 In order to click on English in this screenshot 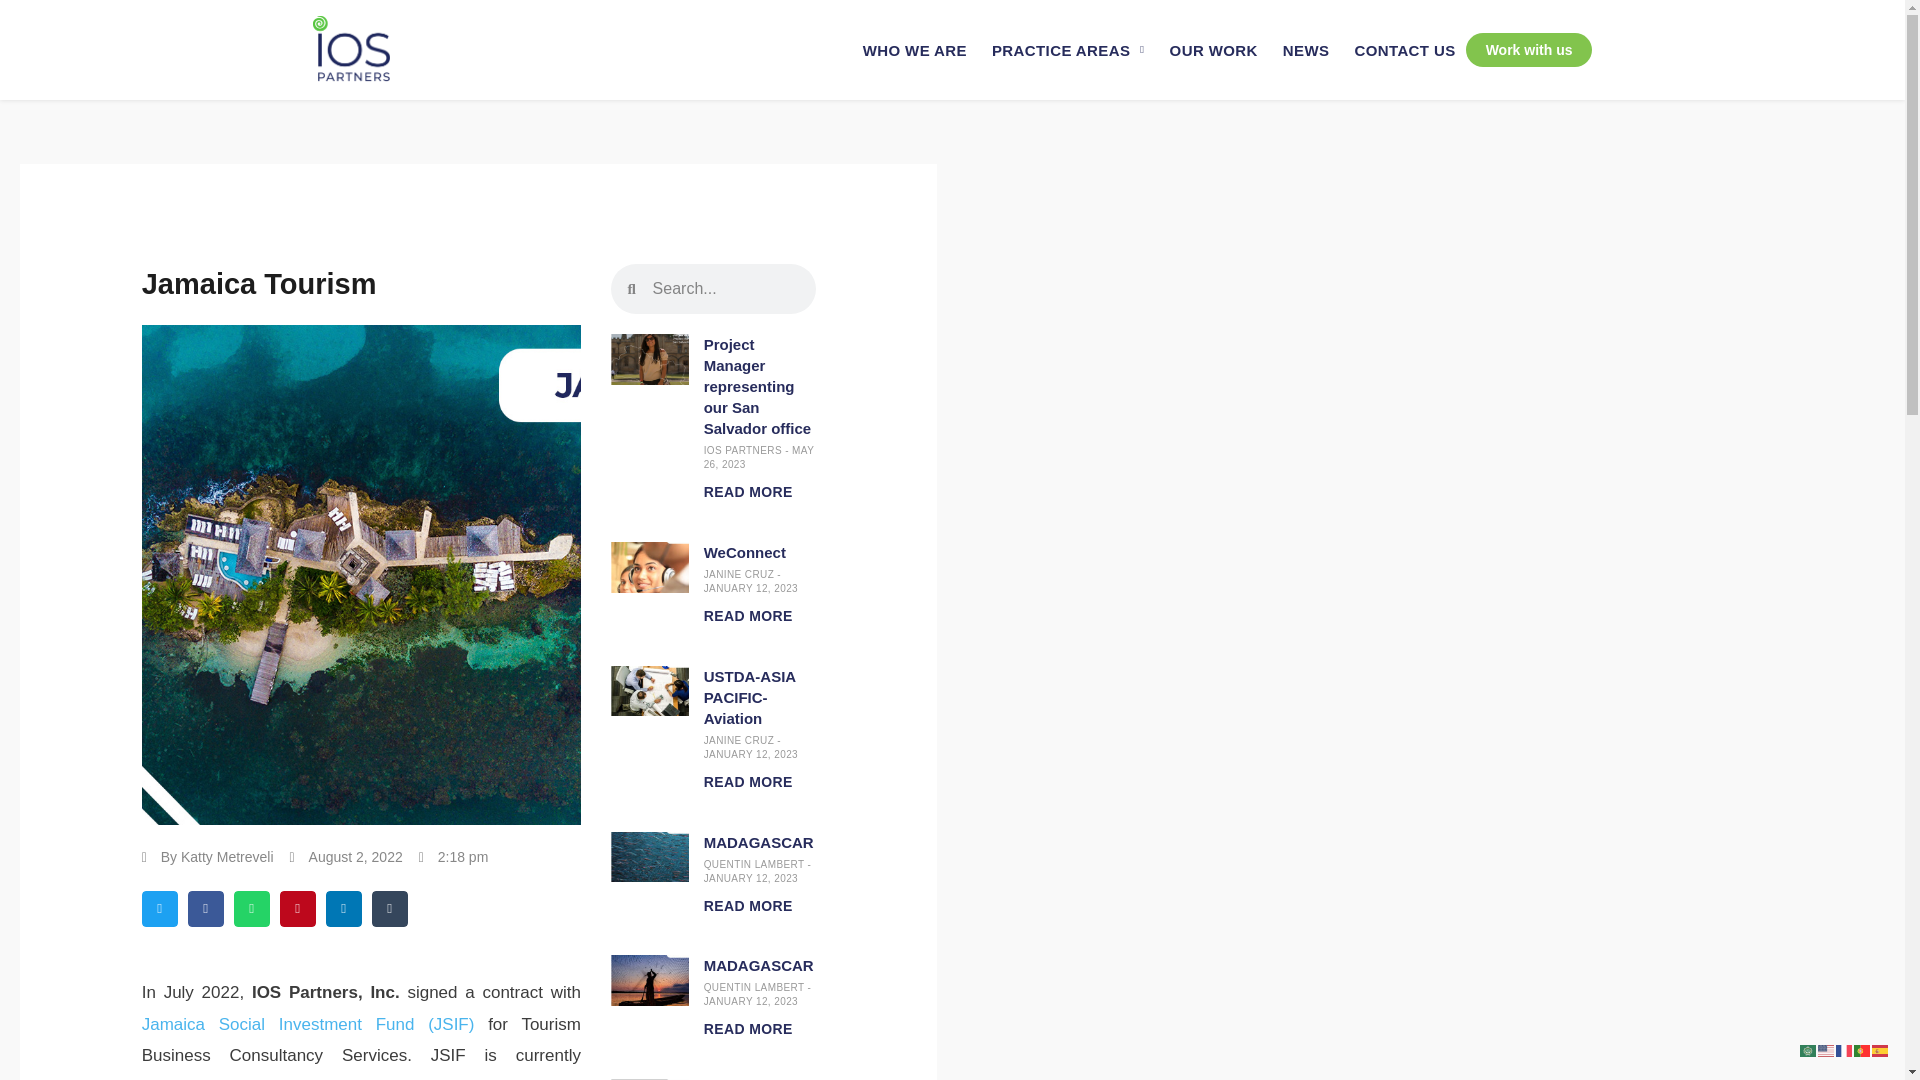, I will do `click(1826, 1050)`.